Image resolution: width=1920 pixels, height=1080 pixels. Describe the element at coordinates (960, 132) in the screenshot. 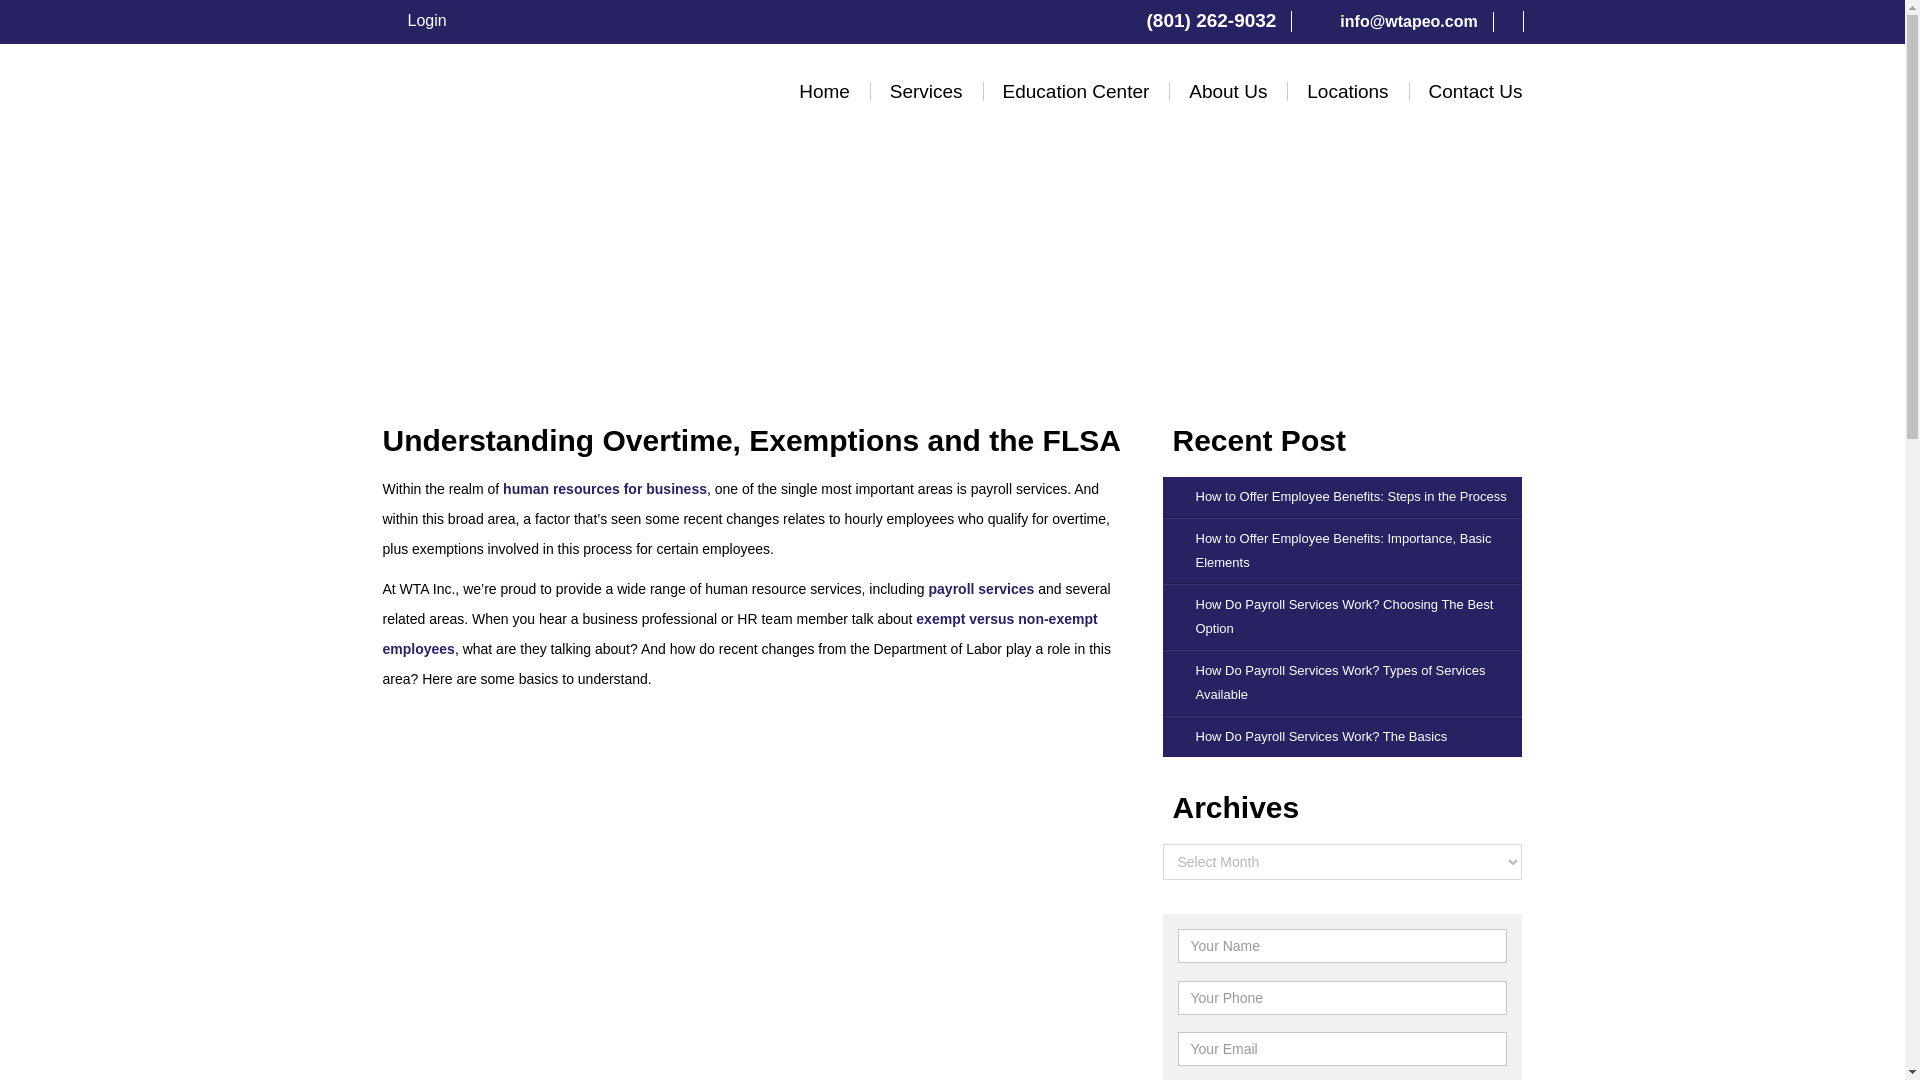

I see `Outsourced Payroll Services and Tax Administration` at that location.